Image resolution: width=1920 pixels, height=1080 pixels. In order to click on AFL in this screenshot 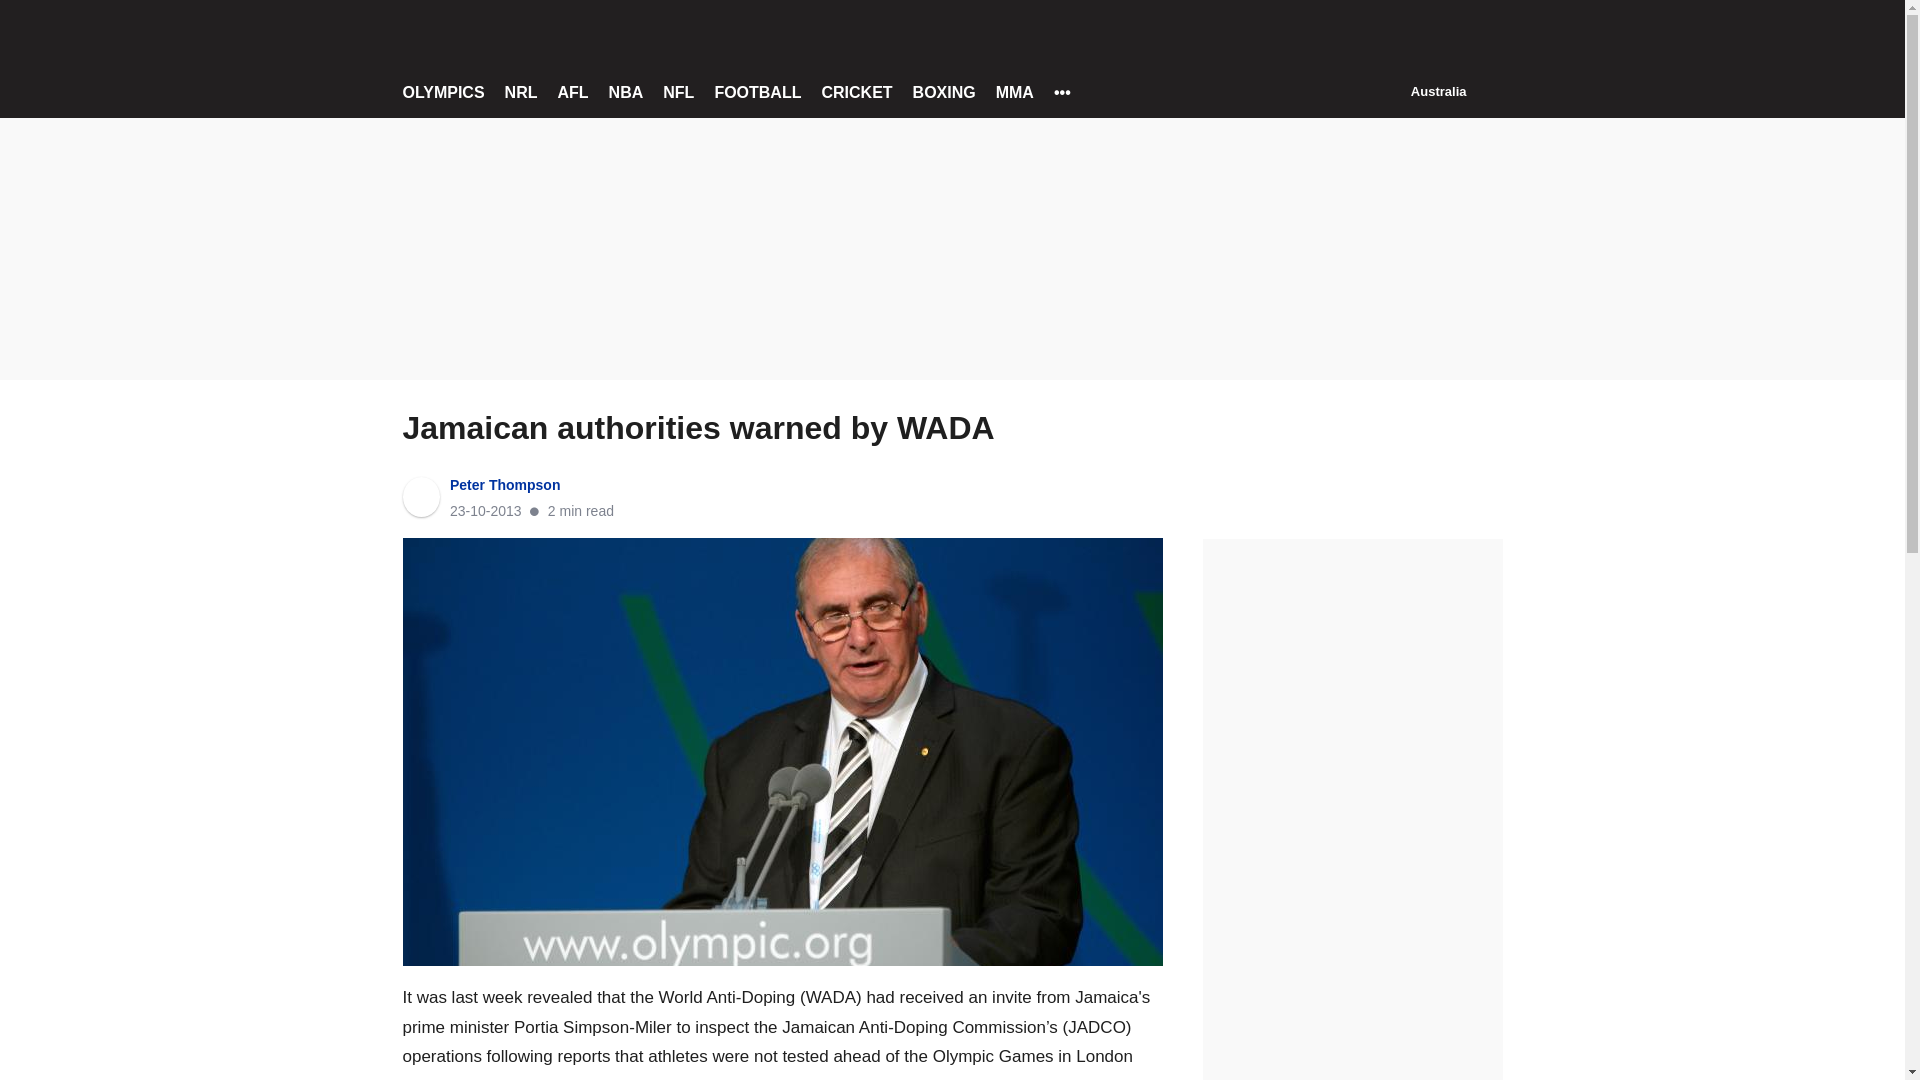, I will do `click(572, 92)`.